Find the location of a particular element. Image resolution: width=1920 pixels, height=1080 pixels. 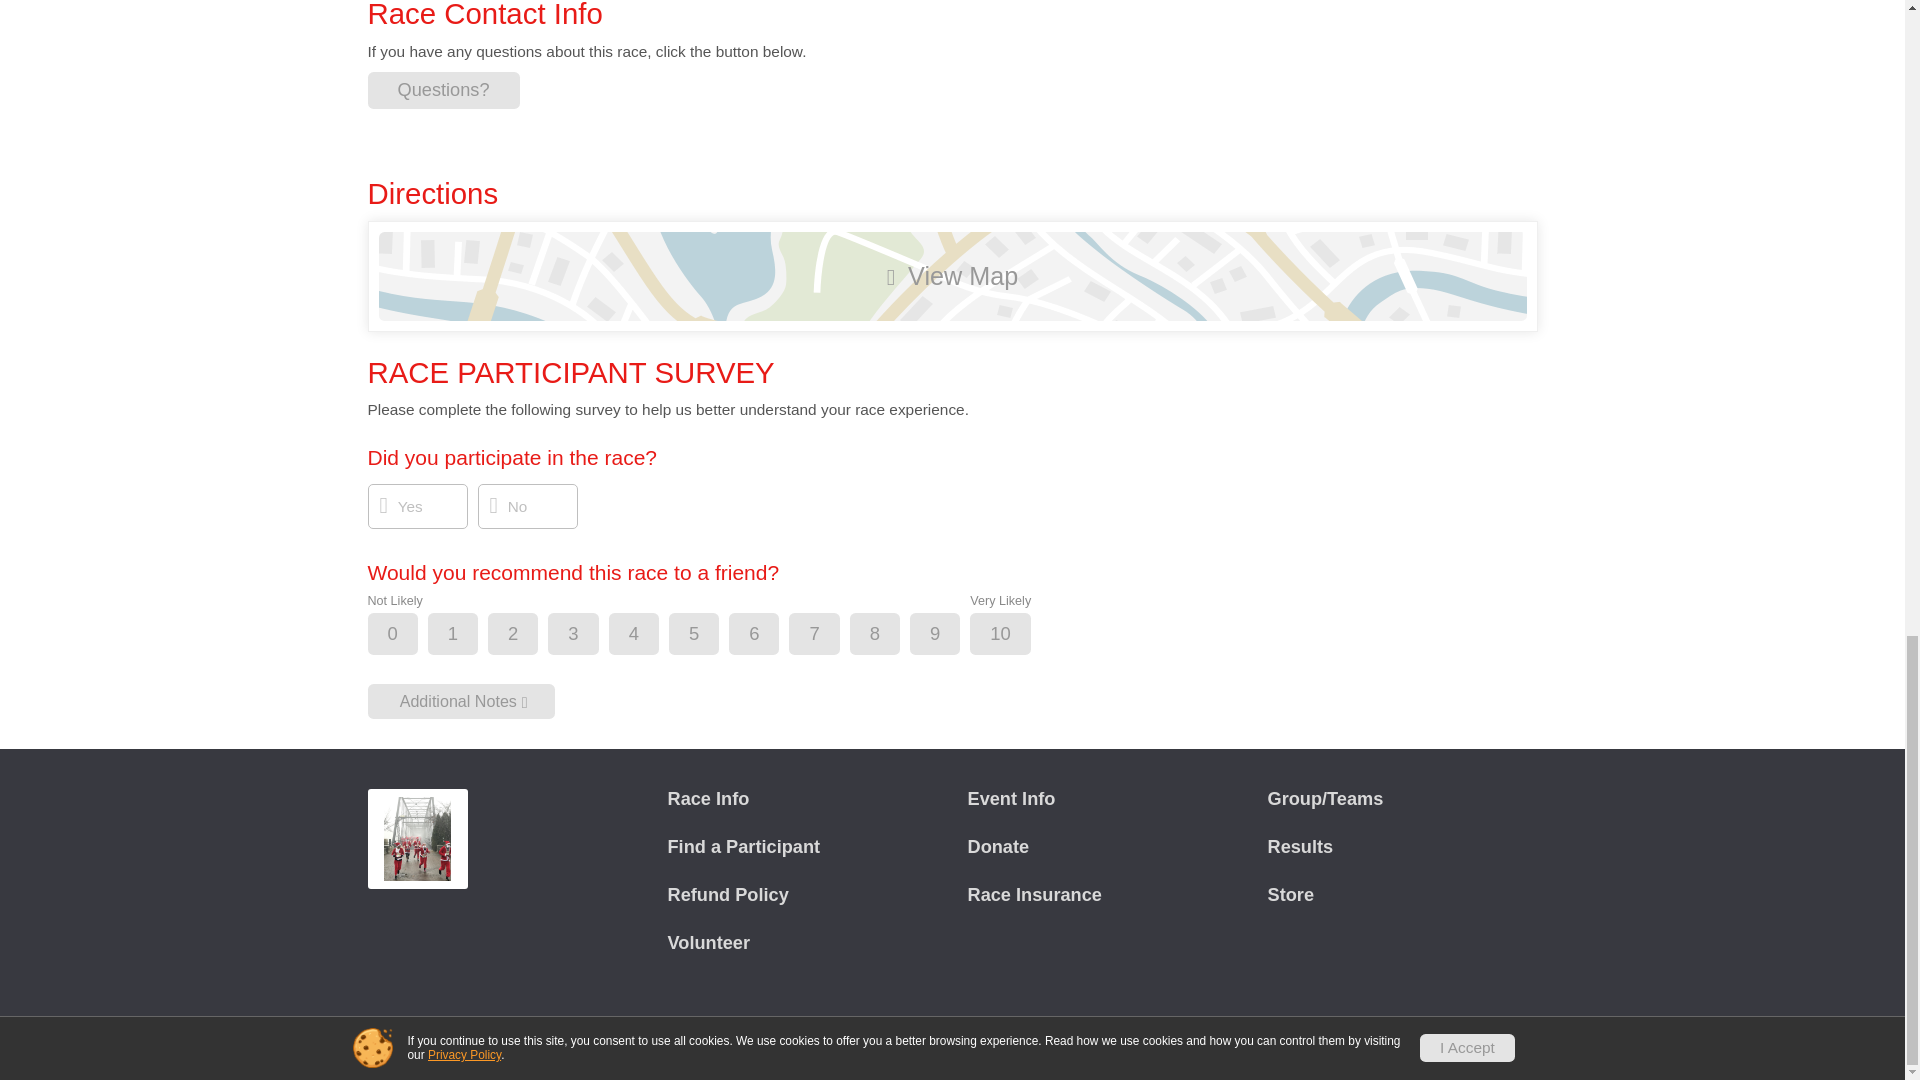

0 is located at coordinates (410, 634).